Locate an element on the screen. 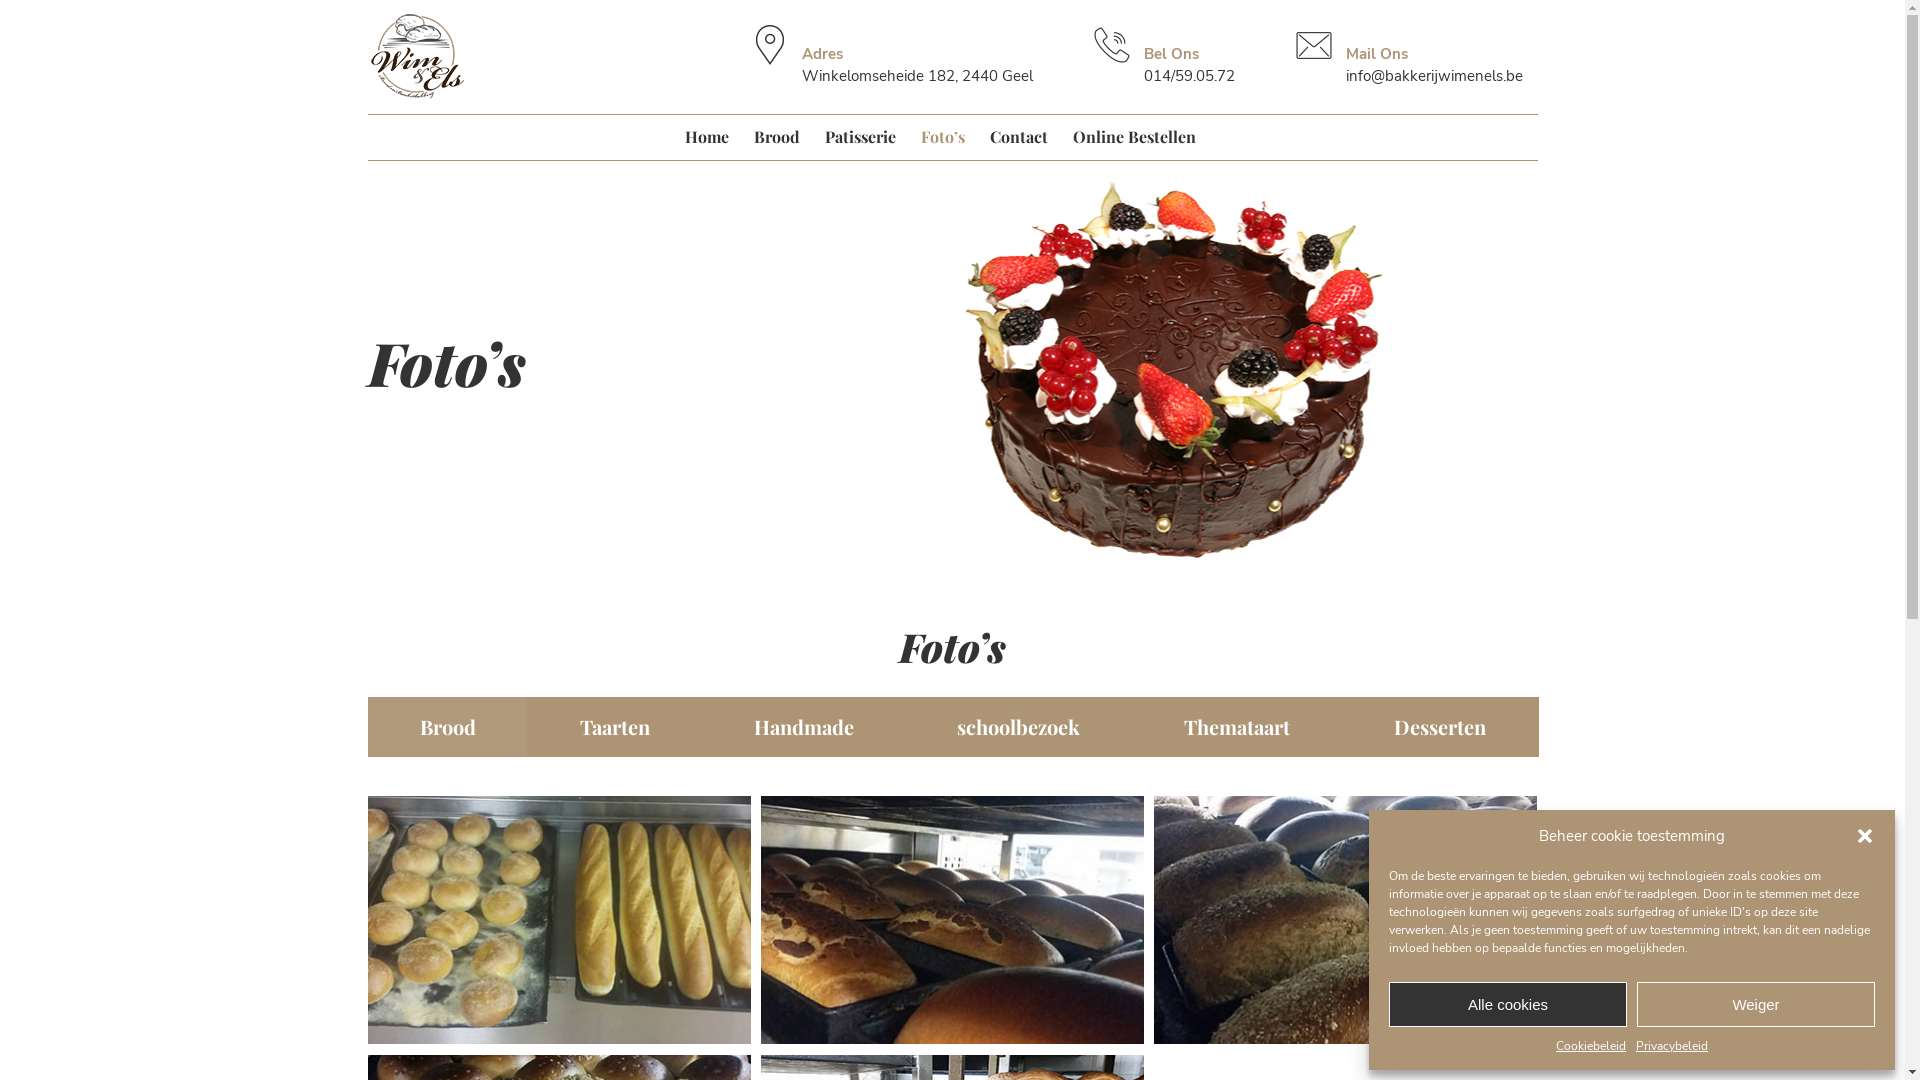  Contact is located at coordinates (1019, 136).